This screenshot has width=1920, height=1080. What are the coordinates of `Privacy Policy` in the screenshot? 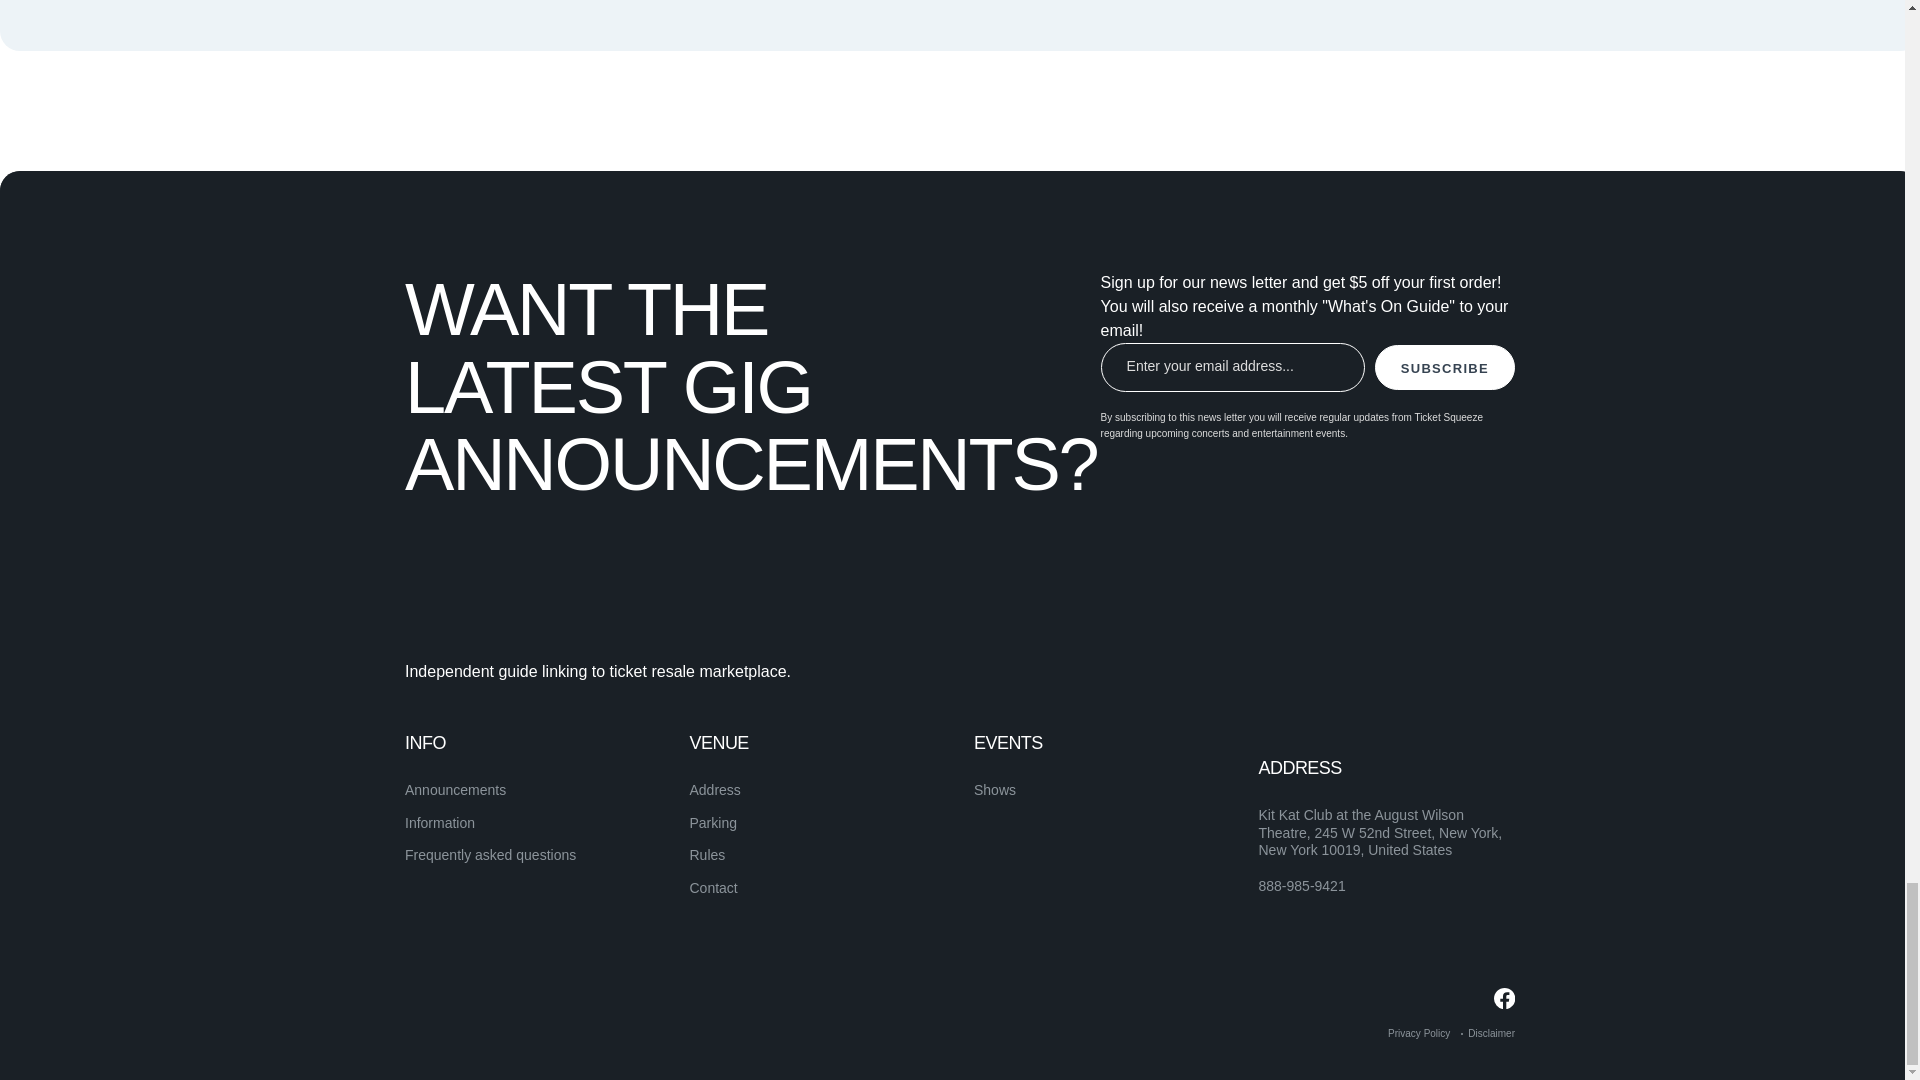 It's located at (1418, 1033).